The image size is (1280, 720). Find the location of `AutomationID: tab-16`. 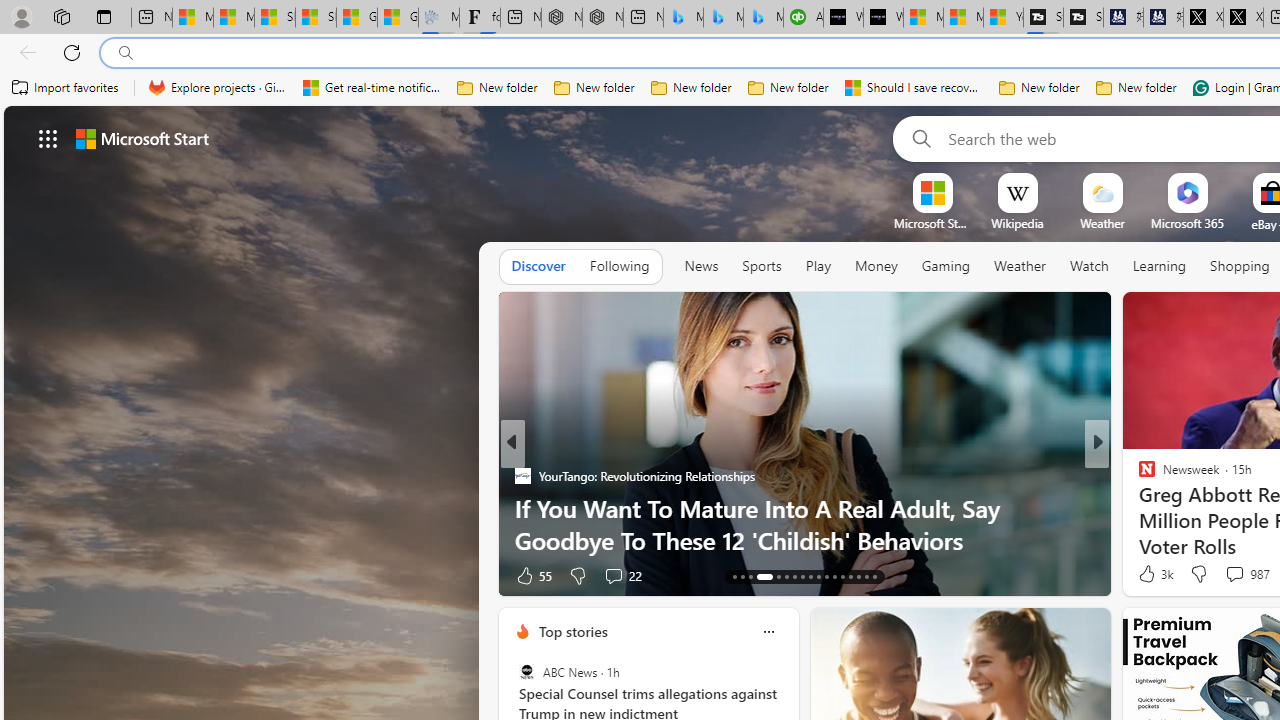

AutomationID: tab-16 is located at coordinates (758, 576).